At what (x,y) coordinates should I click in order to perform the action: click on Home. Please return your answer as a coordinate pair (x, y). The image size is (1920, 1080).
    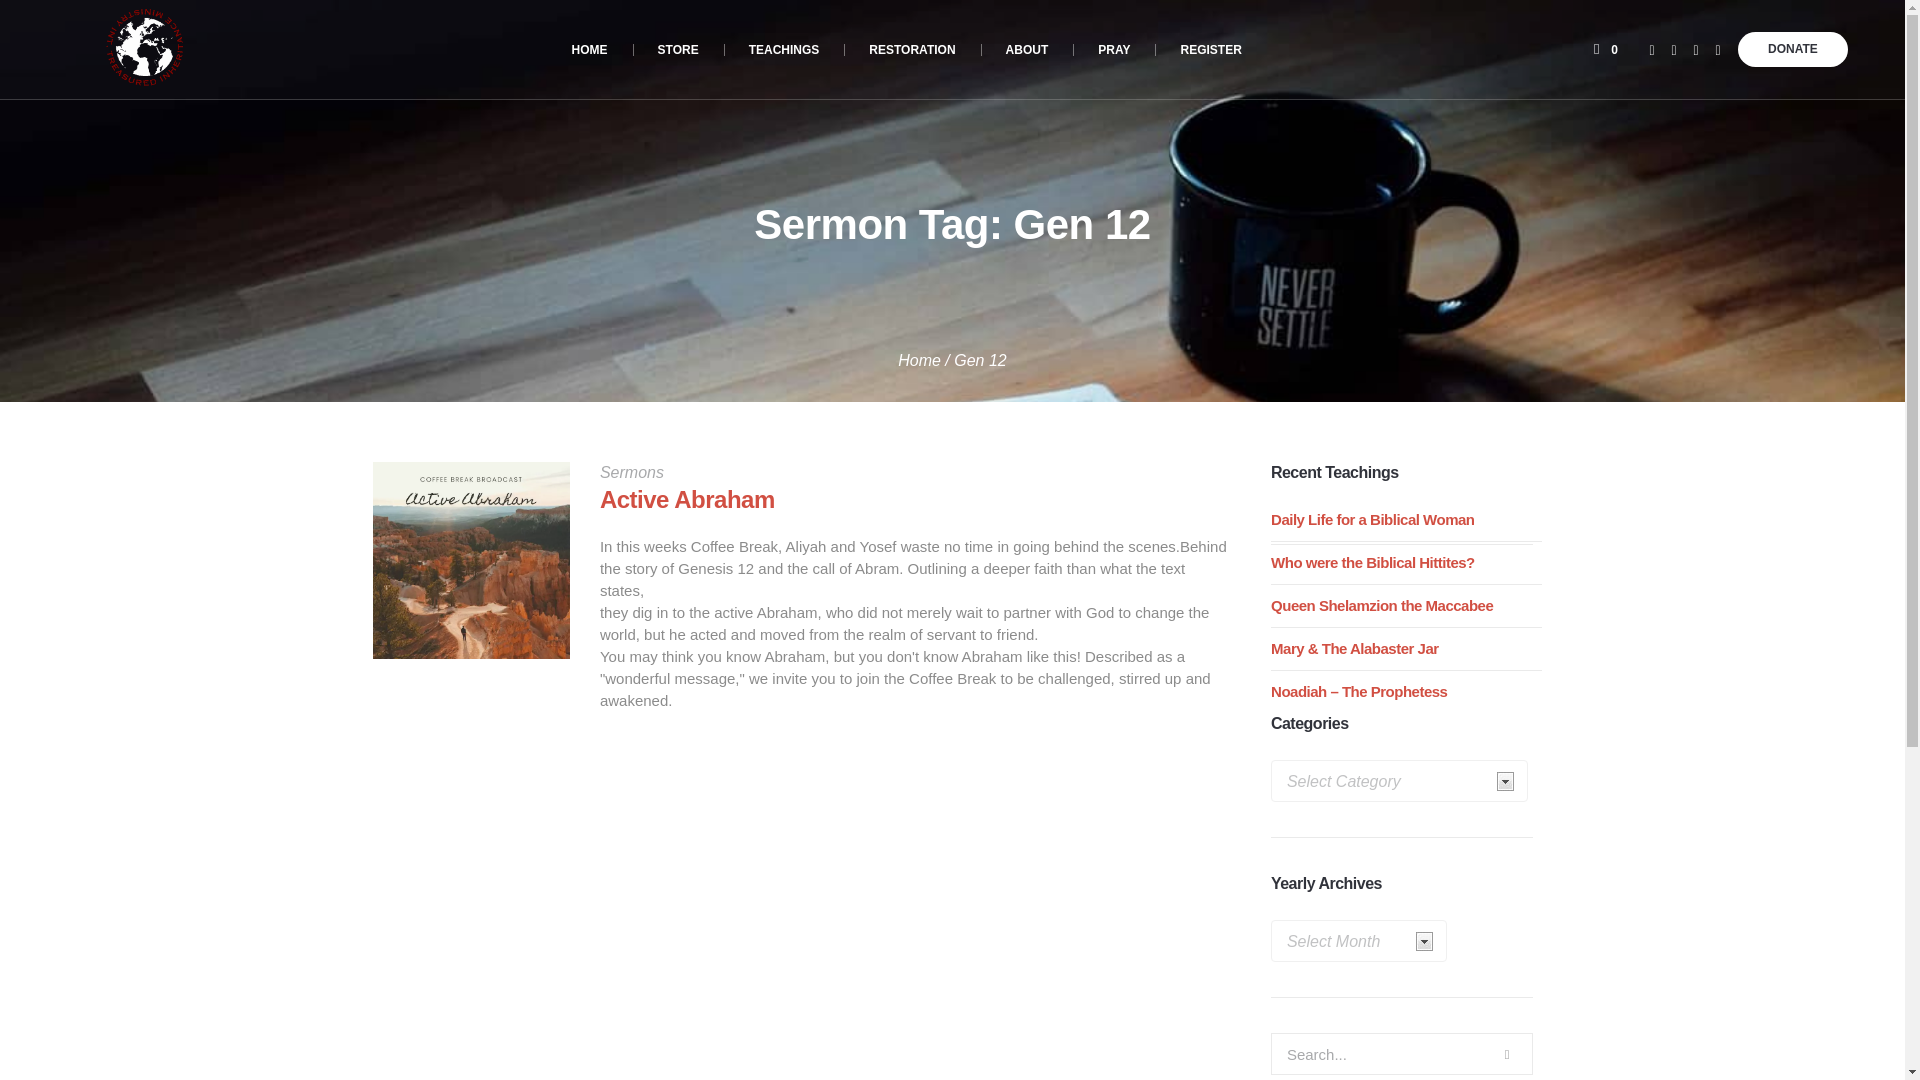
    Looking at the image, I should click on (919, 360).